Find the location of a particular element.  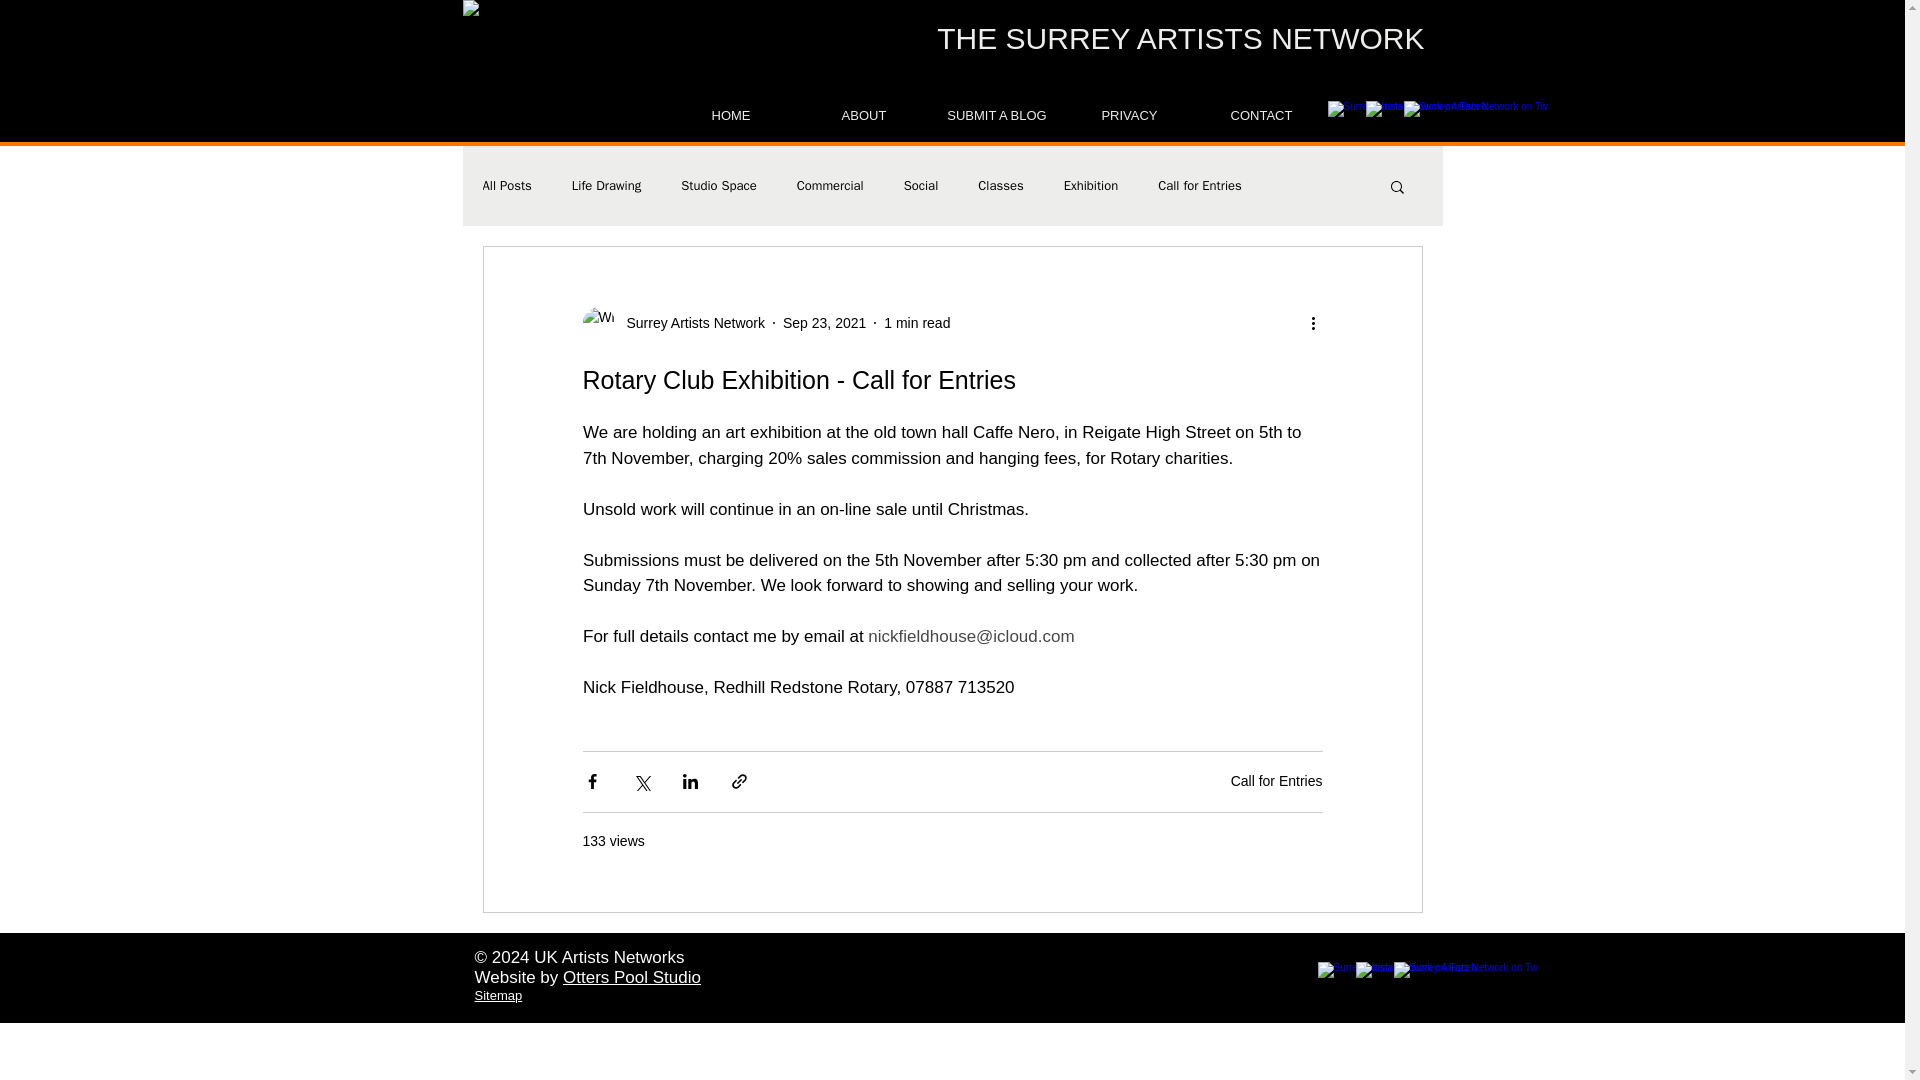

Classes is located at coordinates (1000, 186).